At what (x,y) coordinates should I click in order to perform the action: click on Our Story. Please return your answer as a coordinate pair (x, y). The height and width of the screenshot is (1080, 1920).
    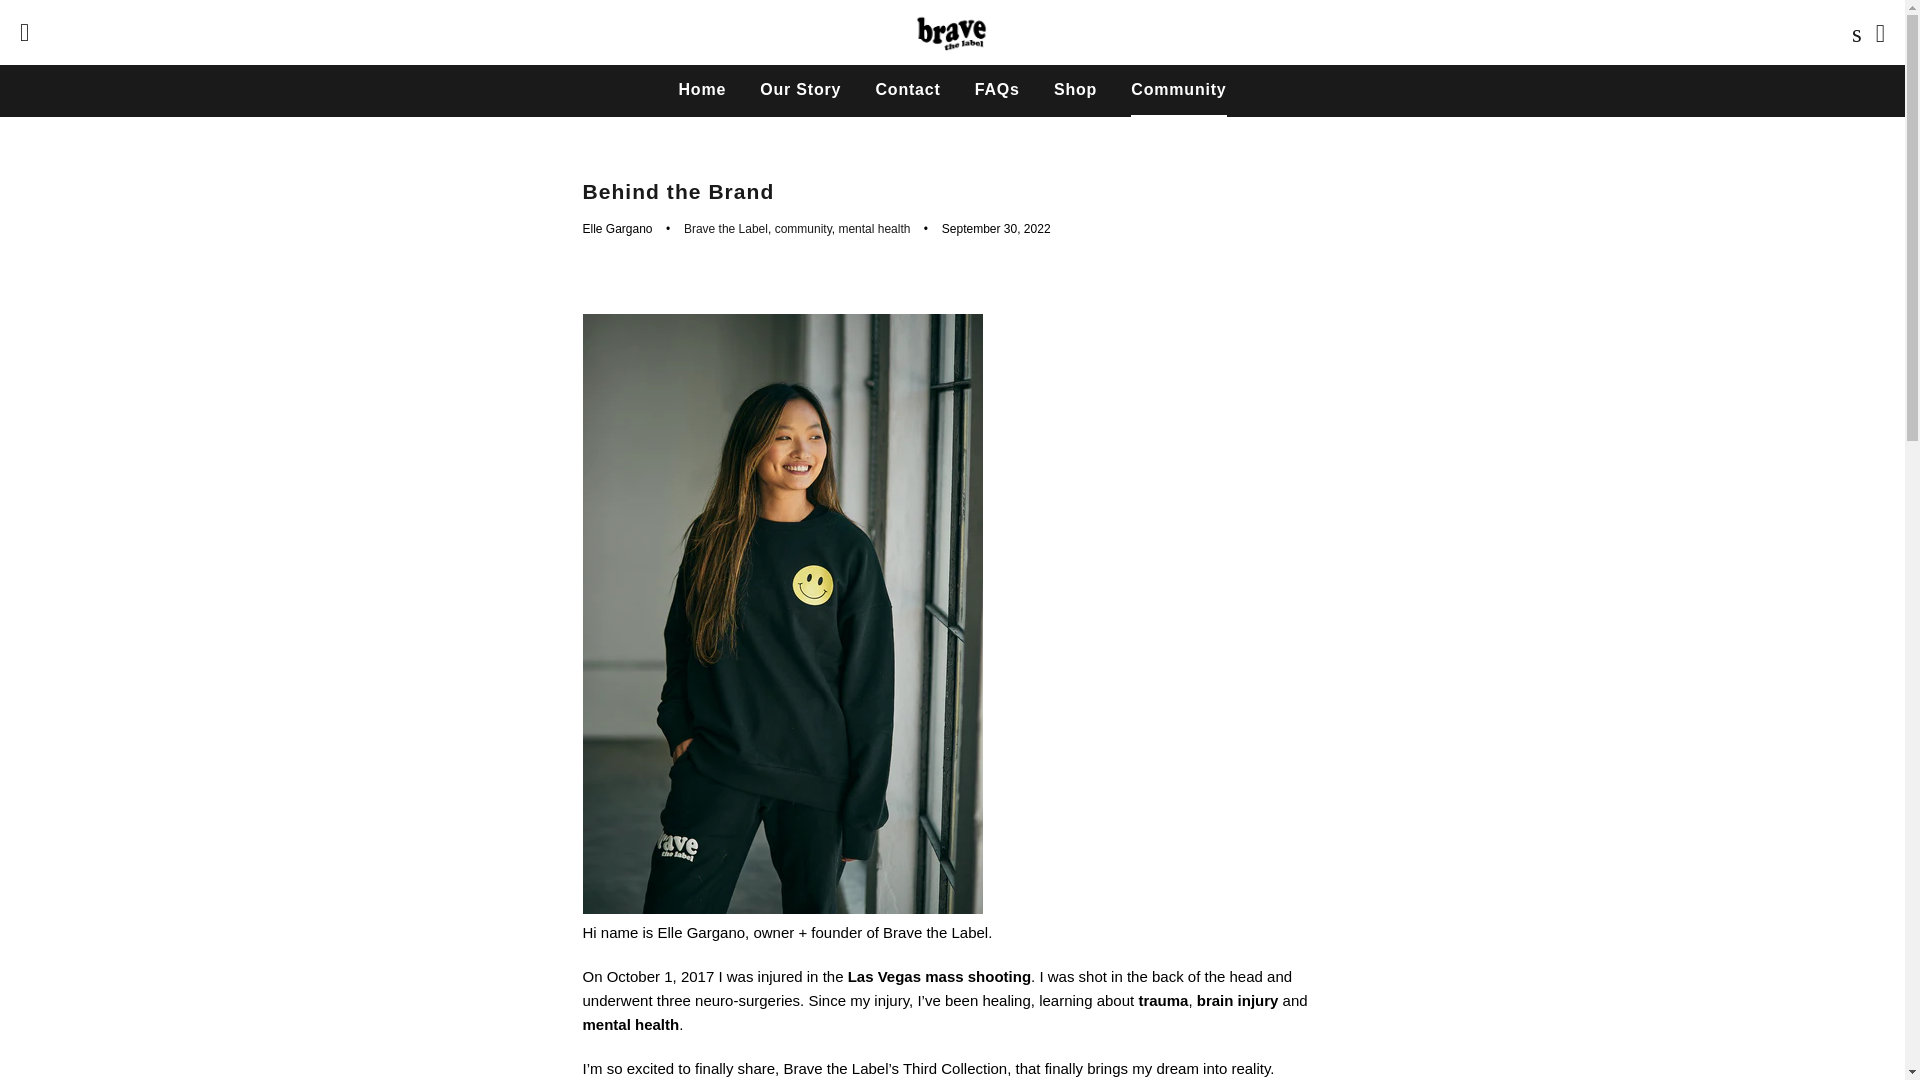
    Looking at the image, I should click on (800, 89).